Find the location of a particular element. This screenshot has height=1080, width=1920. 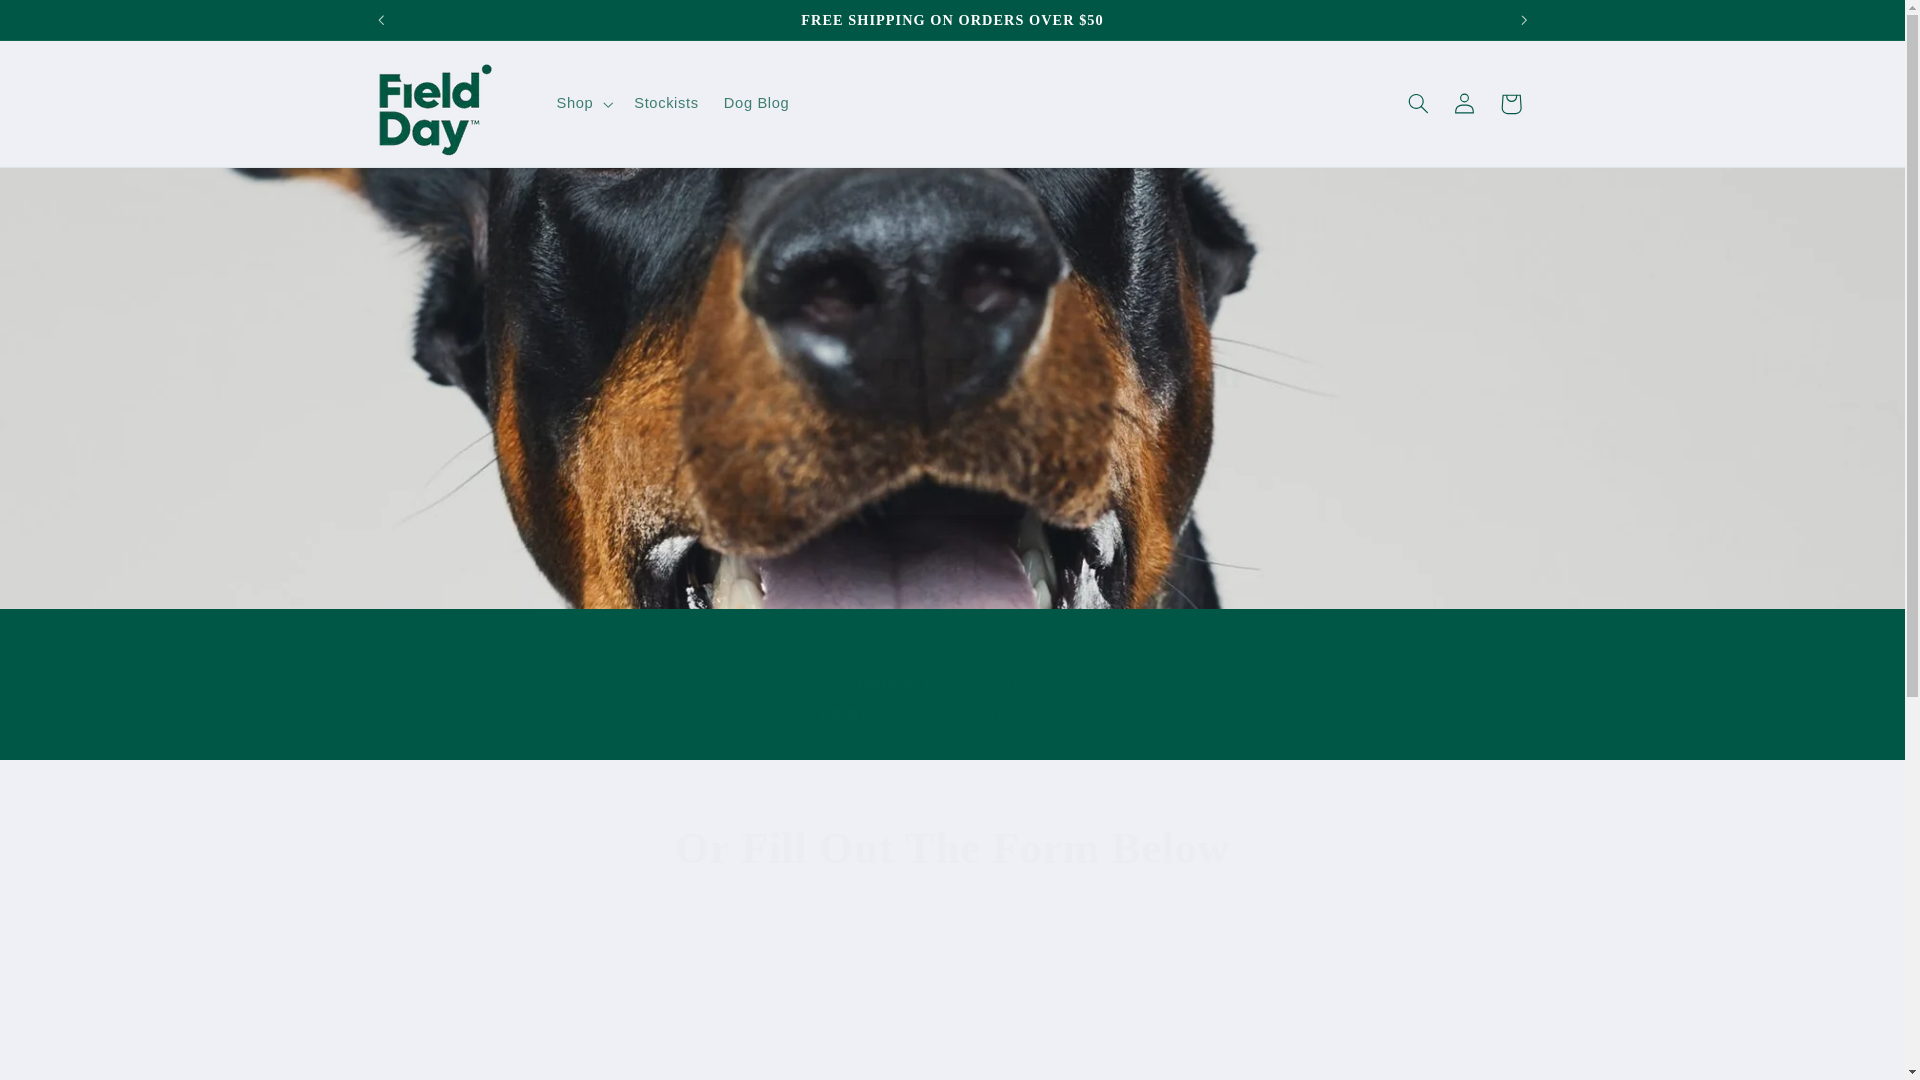

Cart is located at coordinates (1511, 104).